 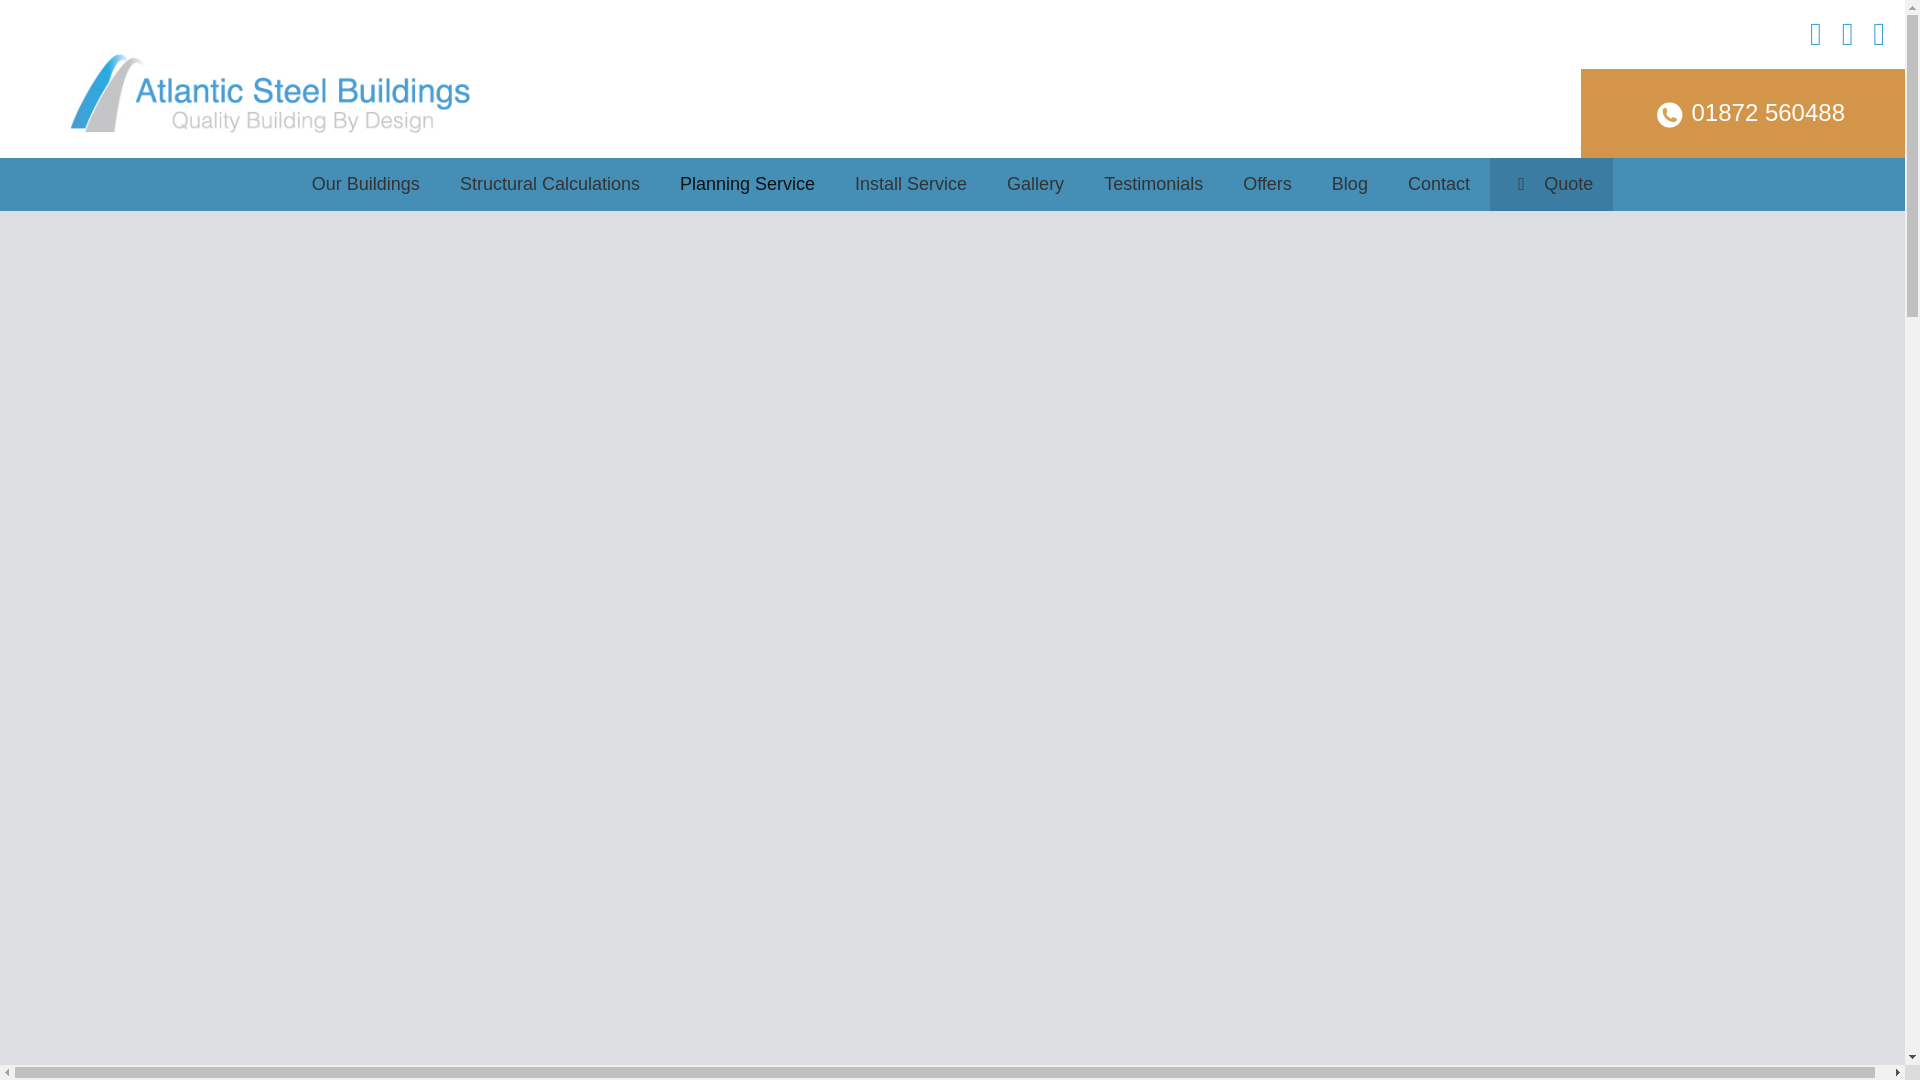 I want to click on Offers, so click(x=1267, y=184).